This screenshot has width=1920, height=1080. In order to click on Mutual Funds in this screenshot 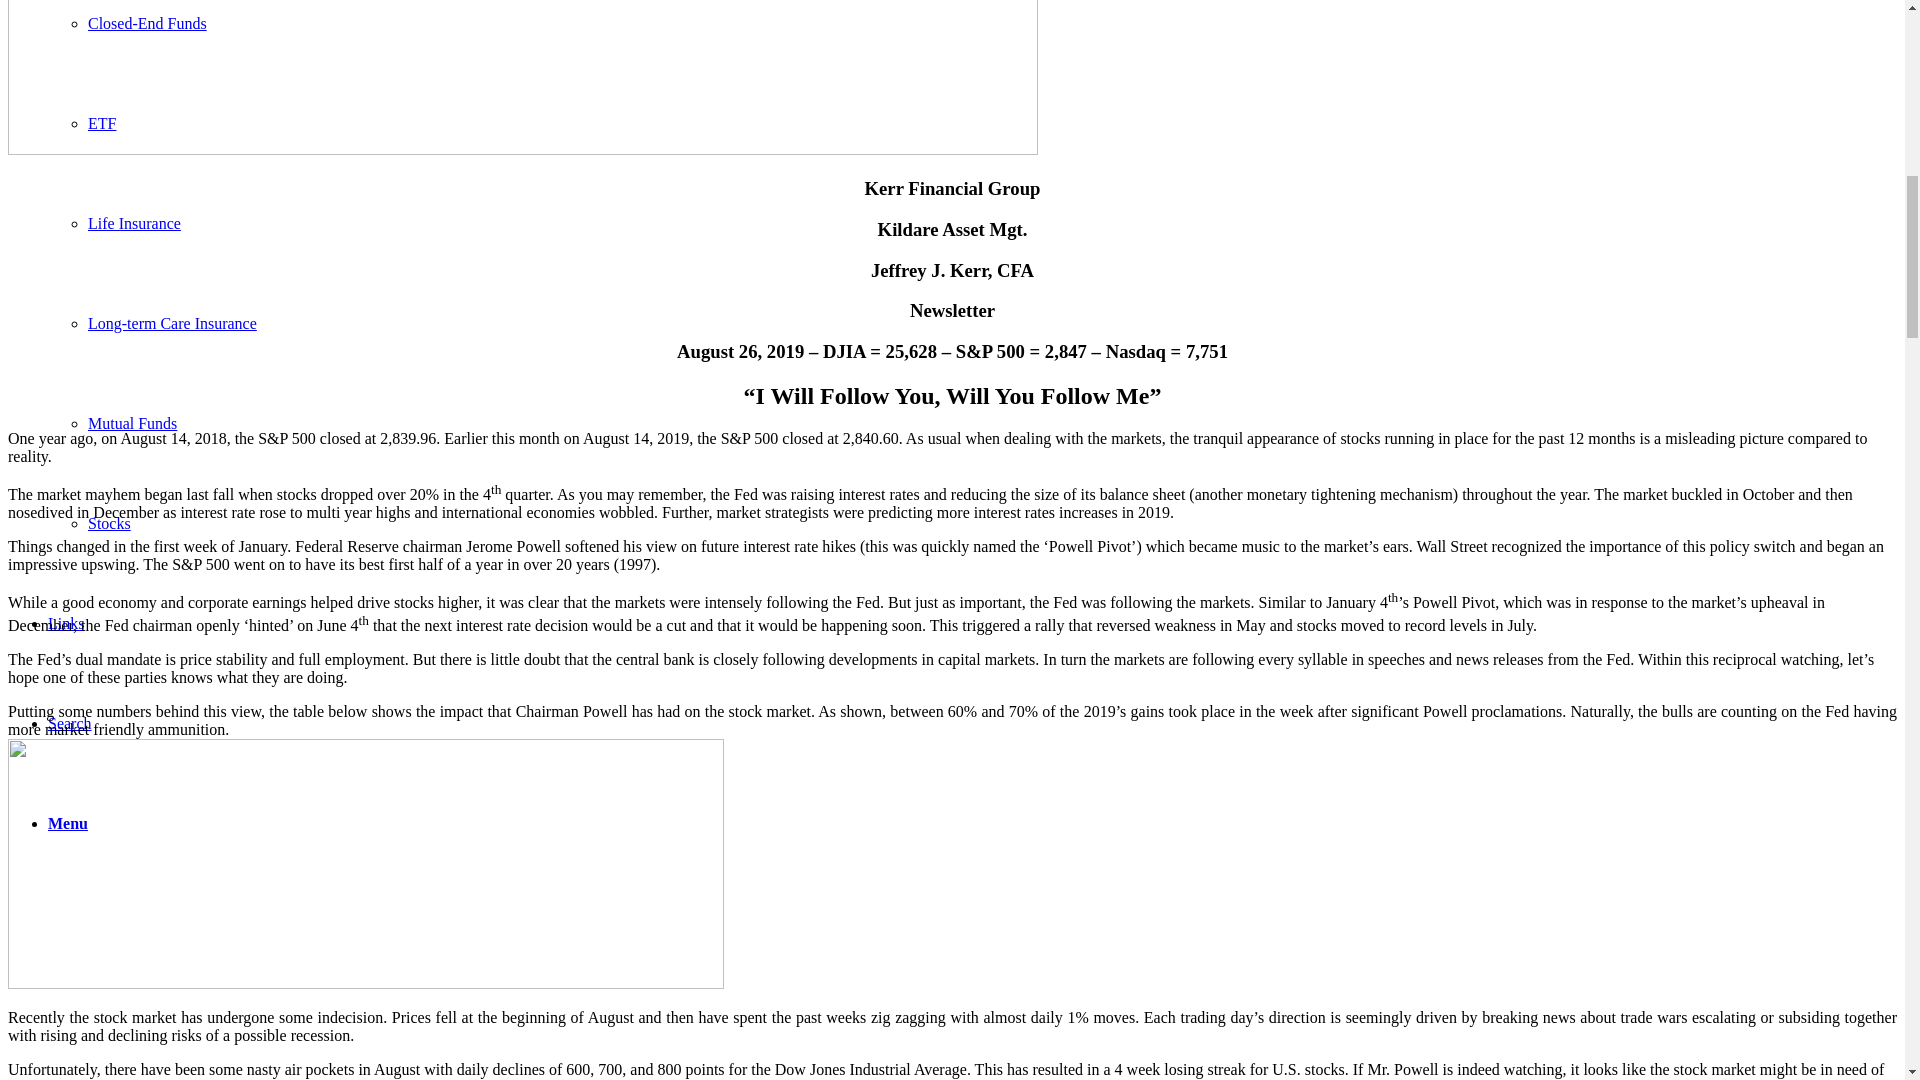, I will do `click(132, 423)`.